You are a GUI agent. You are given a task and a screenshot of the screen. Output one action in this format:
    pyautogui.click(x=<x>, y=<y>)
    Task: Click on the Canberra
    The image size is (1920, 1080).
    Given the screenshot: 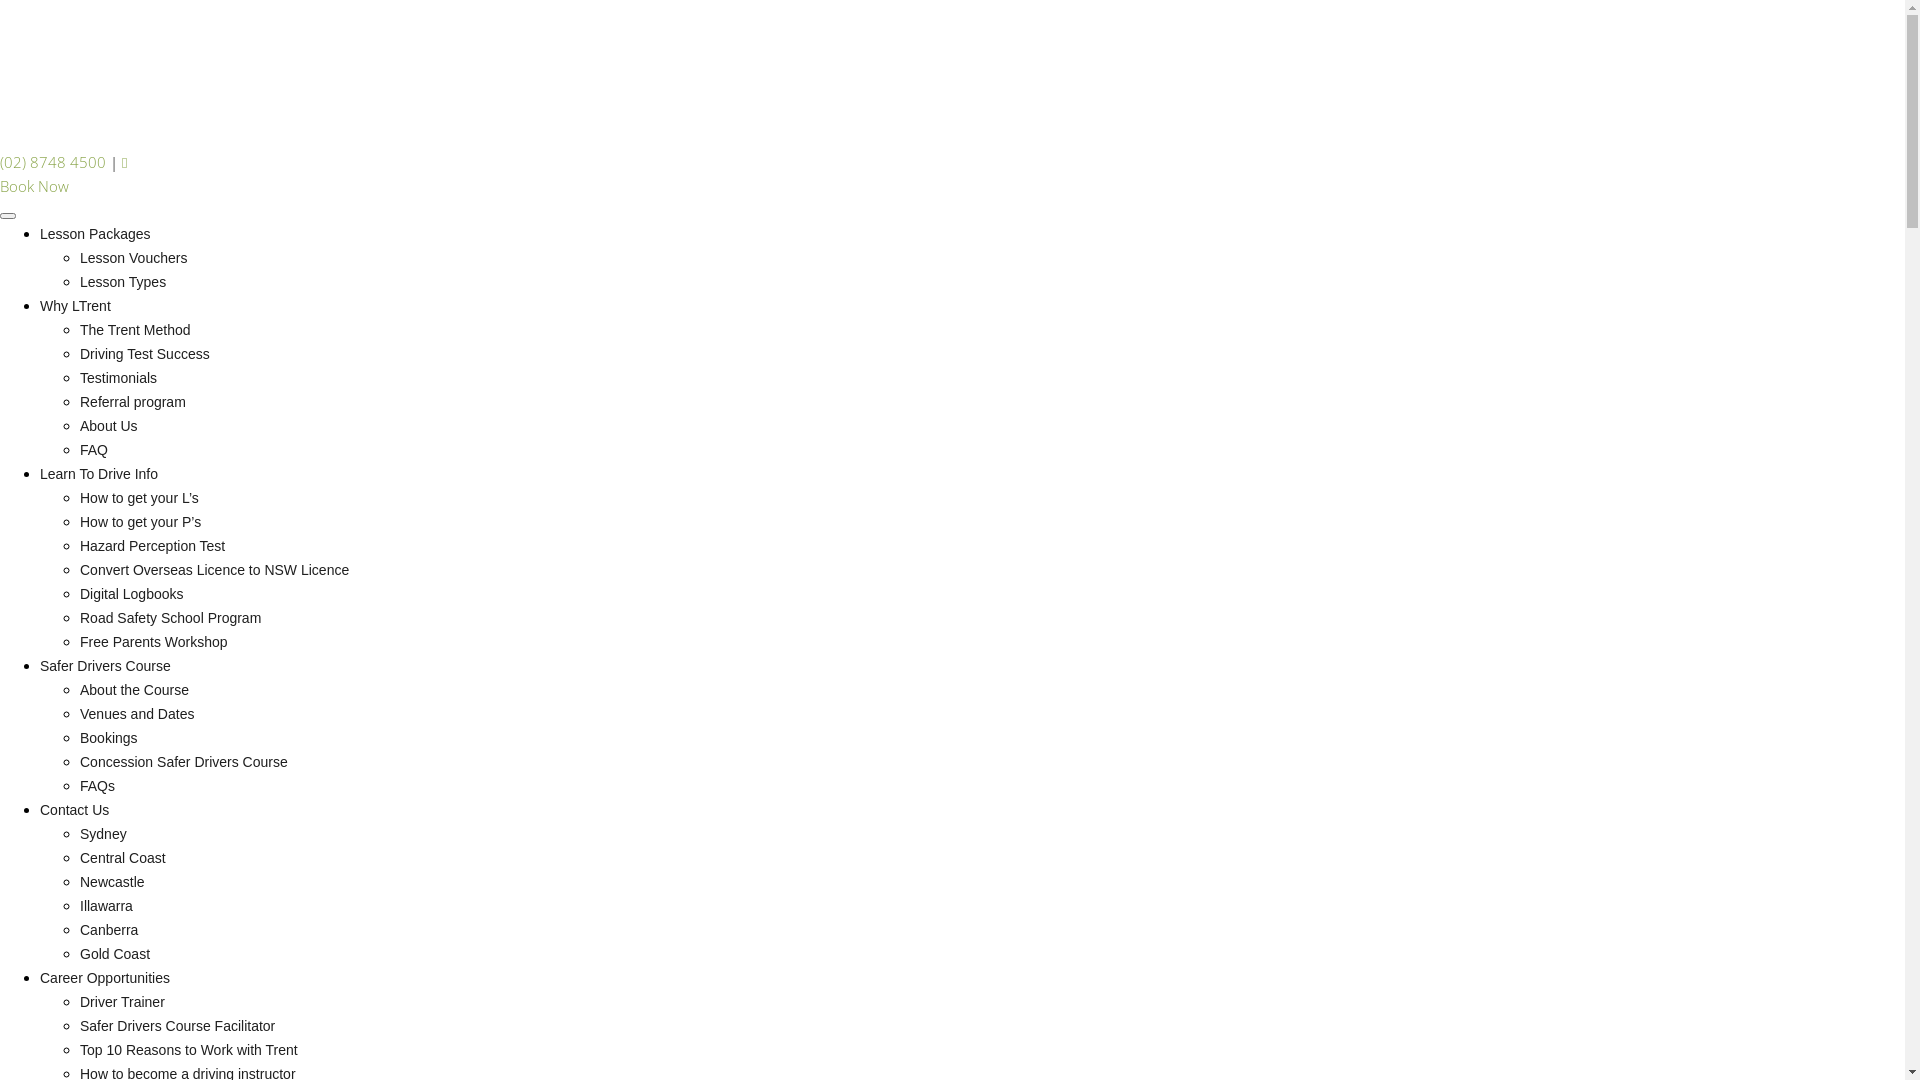 What is the action you would take?
    pyautogui.click(x=109, y=930)
    